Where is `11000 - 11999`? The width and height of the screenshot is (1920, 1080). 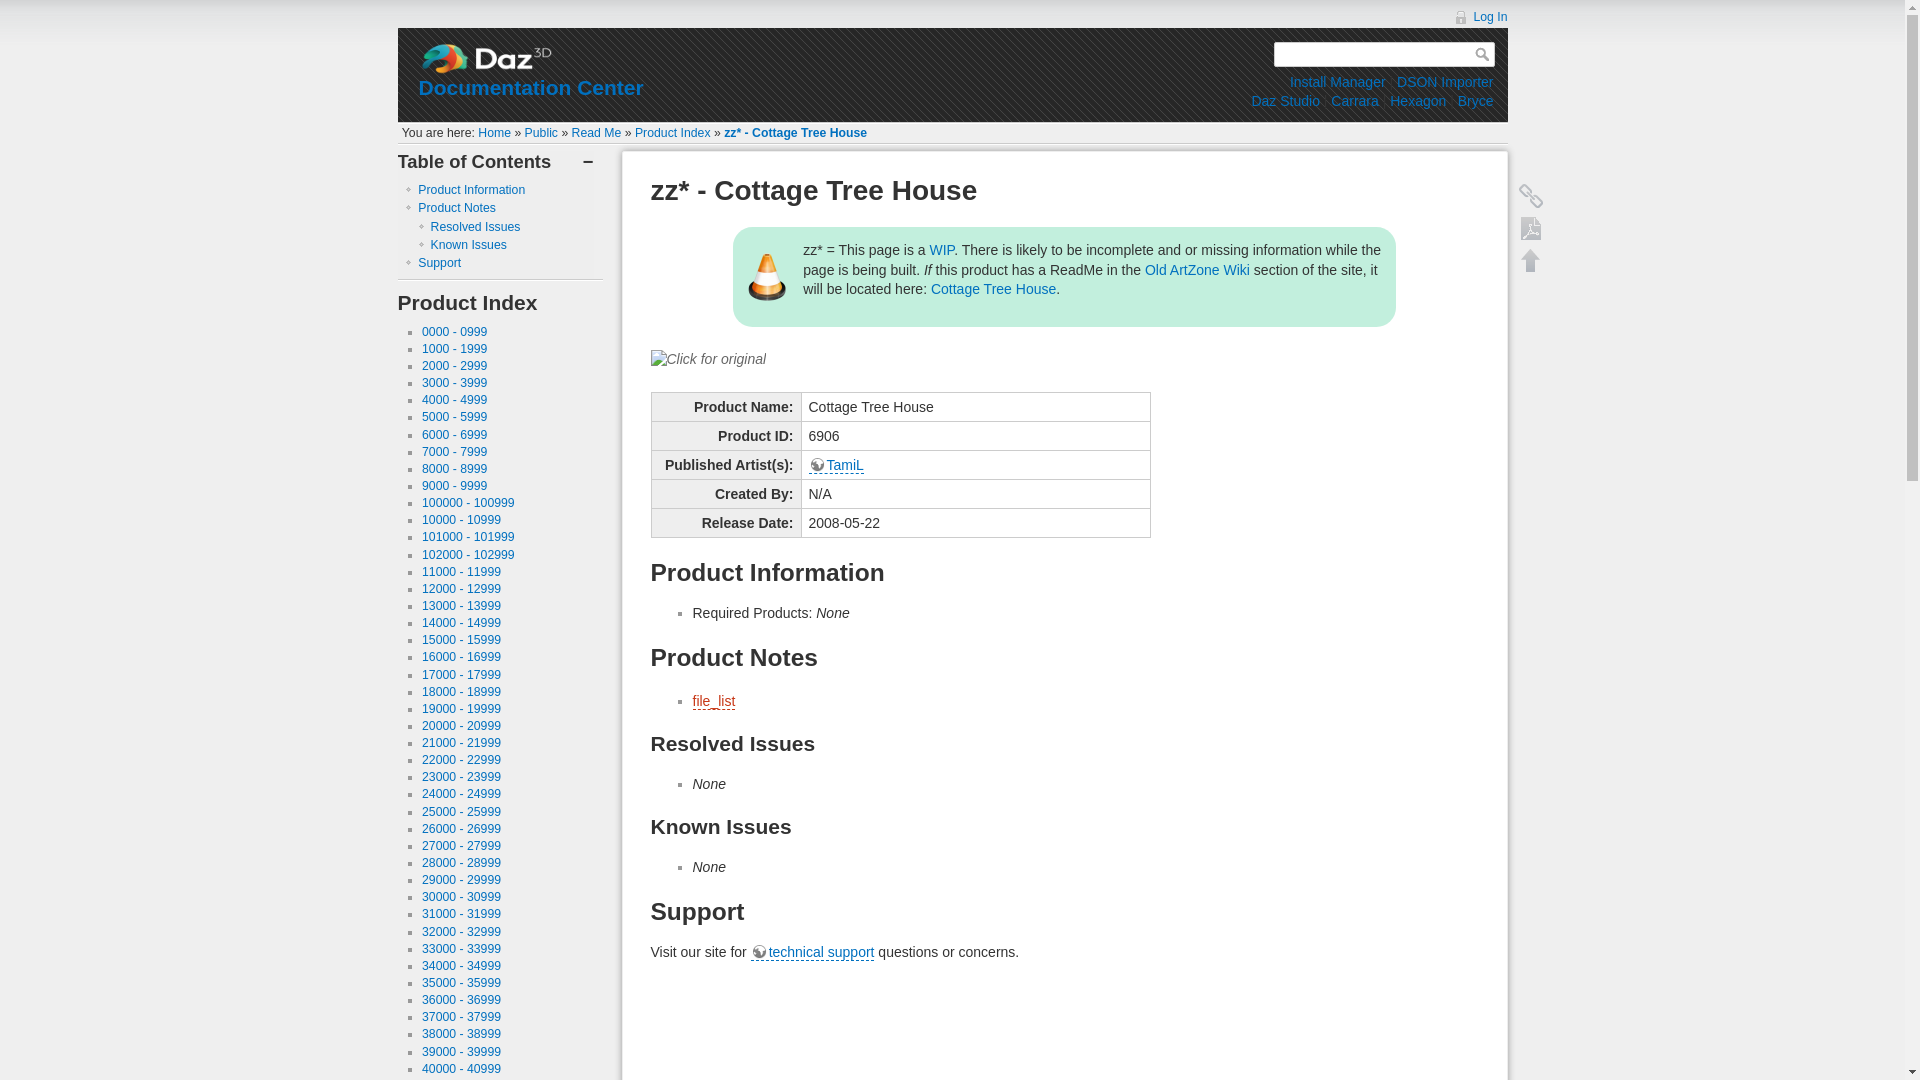
11000 - 11999 is located at coordinates (462, 571).